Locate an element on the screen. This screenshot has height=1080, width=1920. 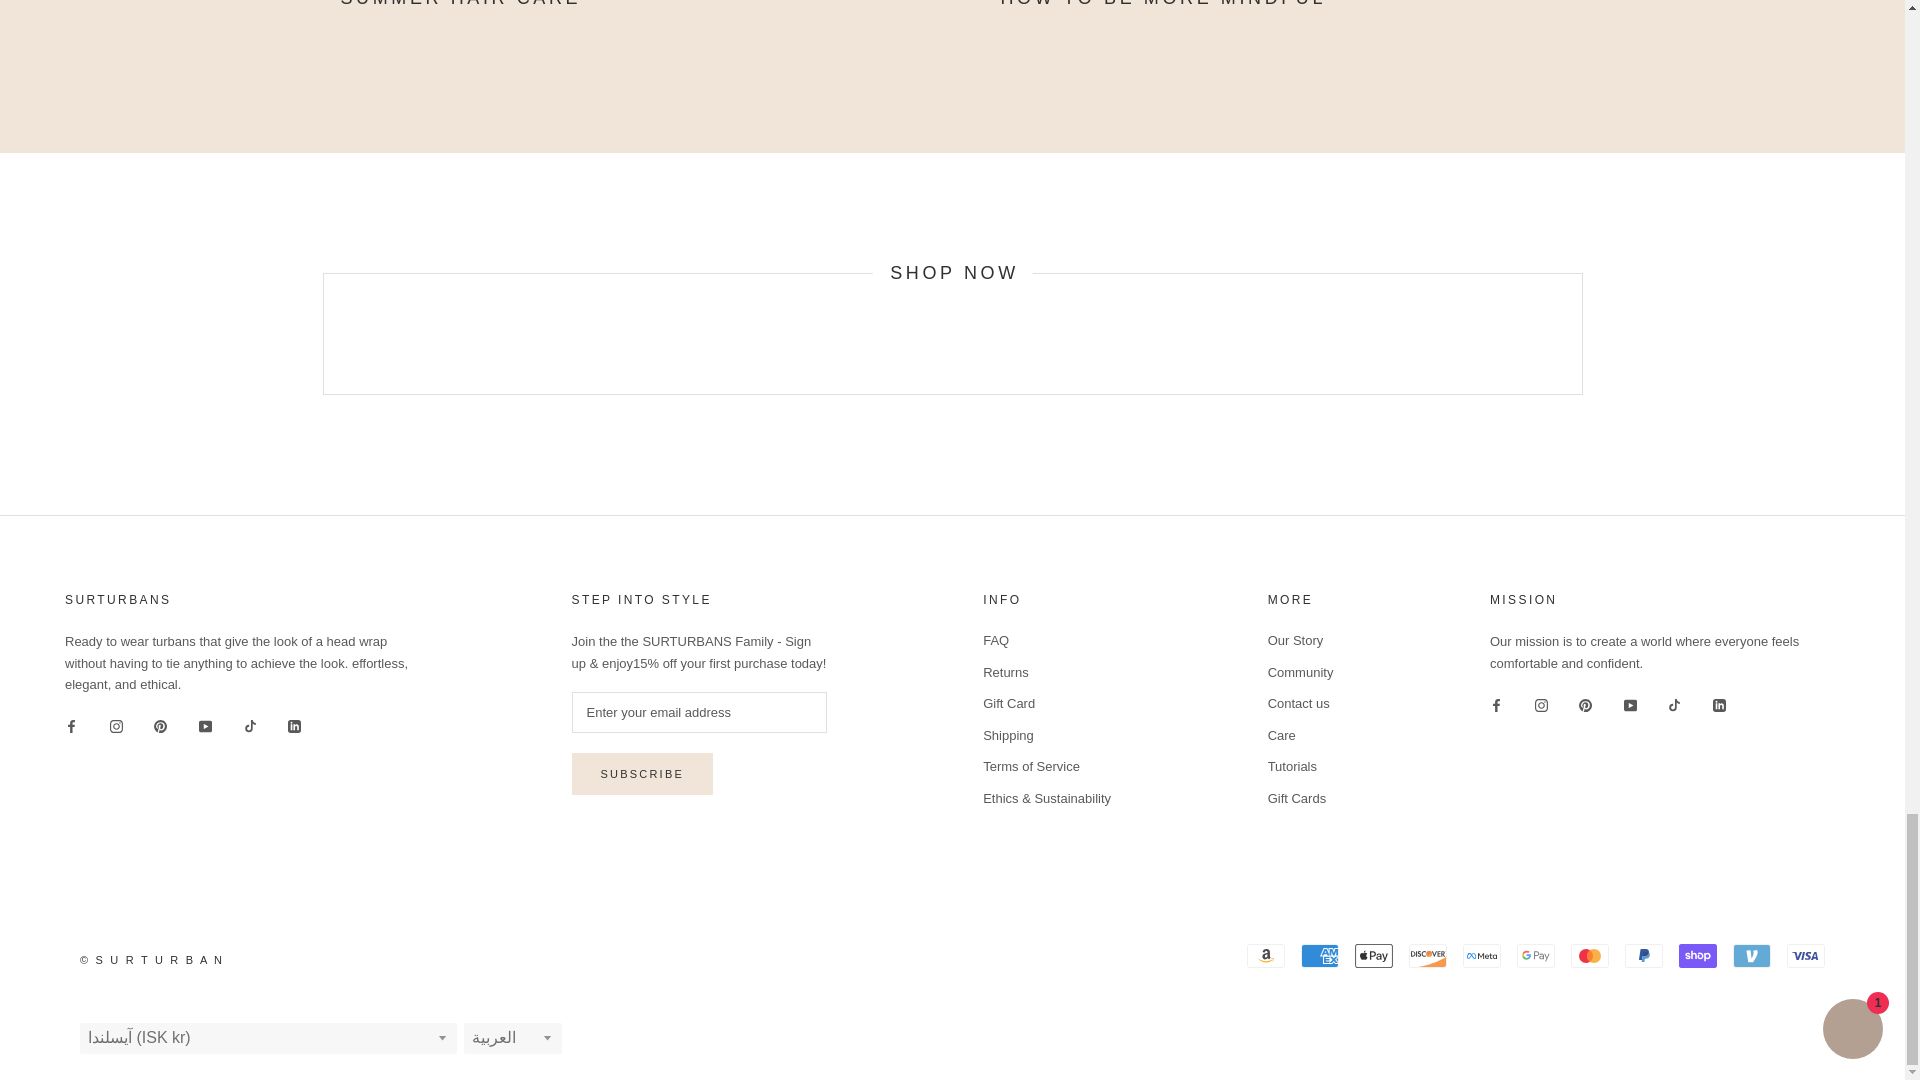
American Express is located at coordinates (1320, 955).